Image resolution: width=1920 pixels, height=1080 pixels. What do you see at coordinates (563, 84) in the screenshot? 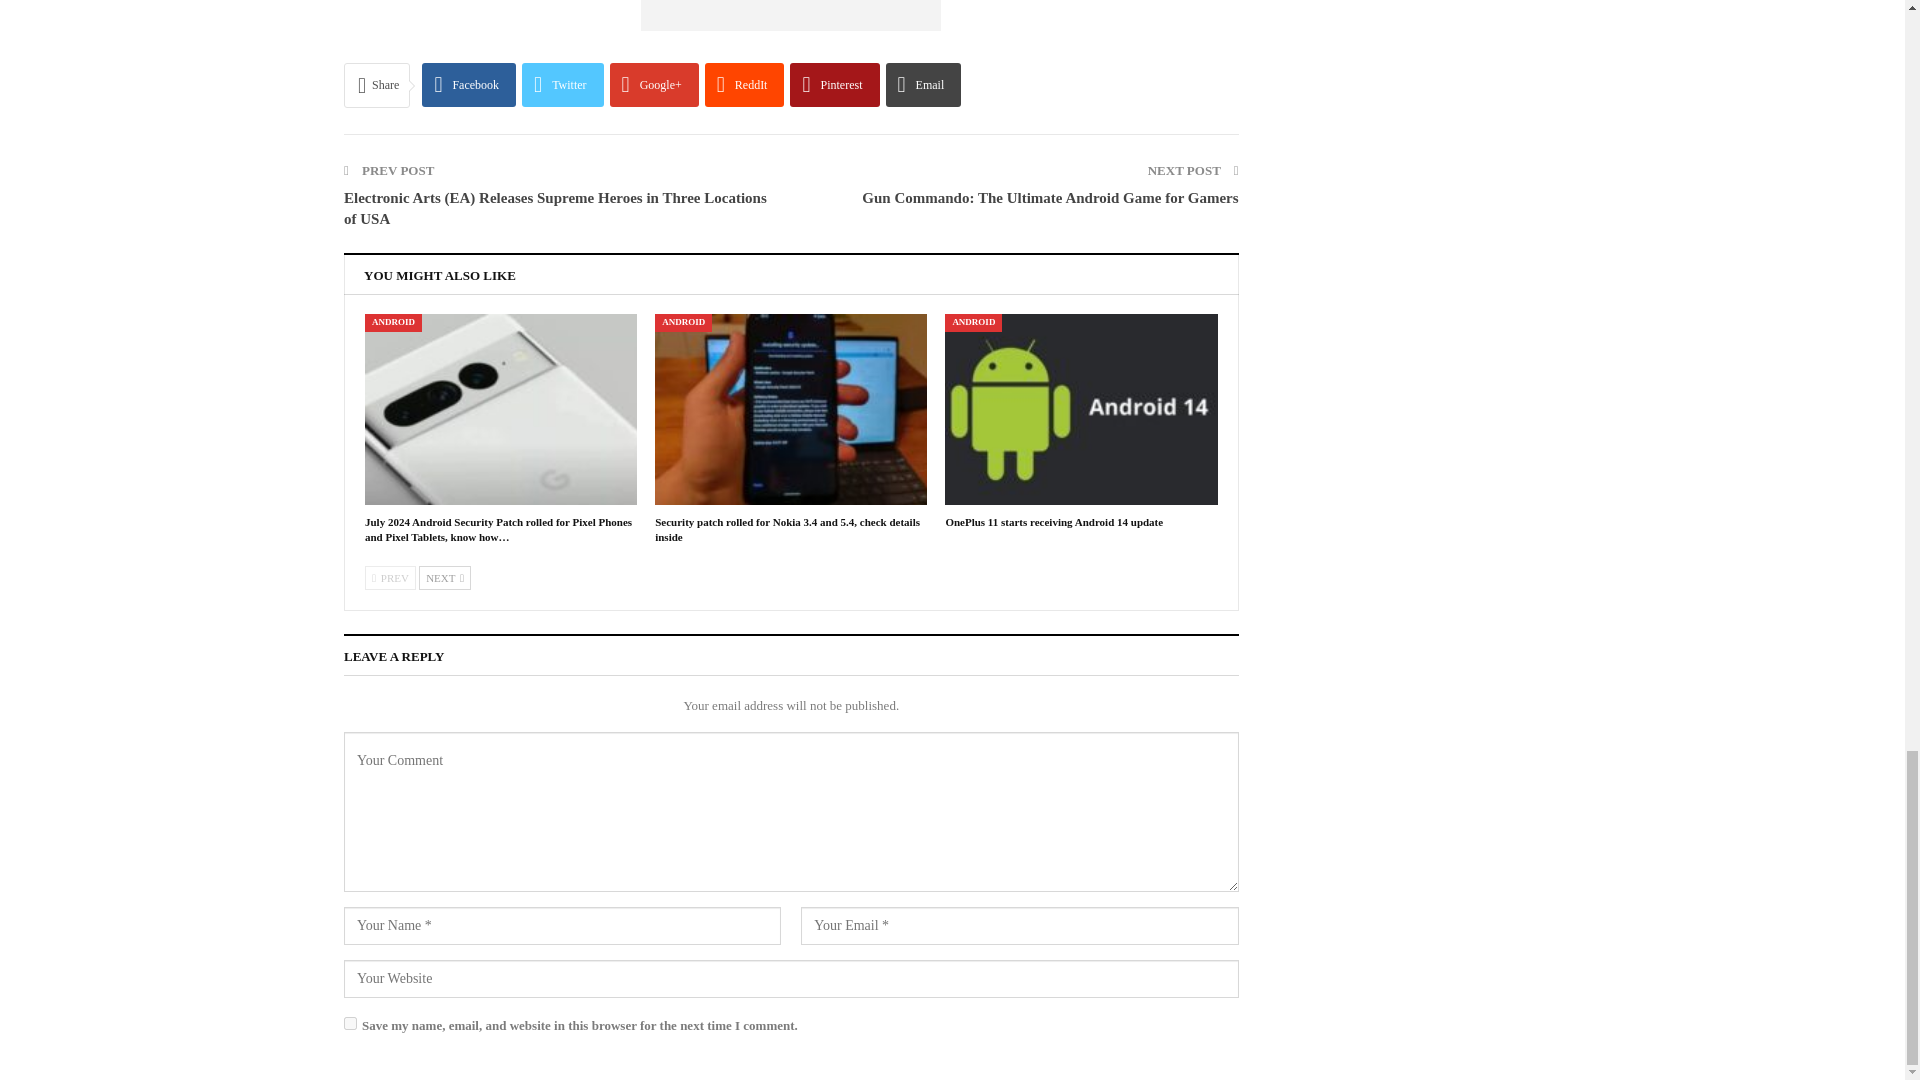
I see `Twitter` at bounding box center [563, 84].